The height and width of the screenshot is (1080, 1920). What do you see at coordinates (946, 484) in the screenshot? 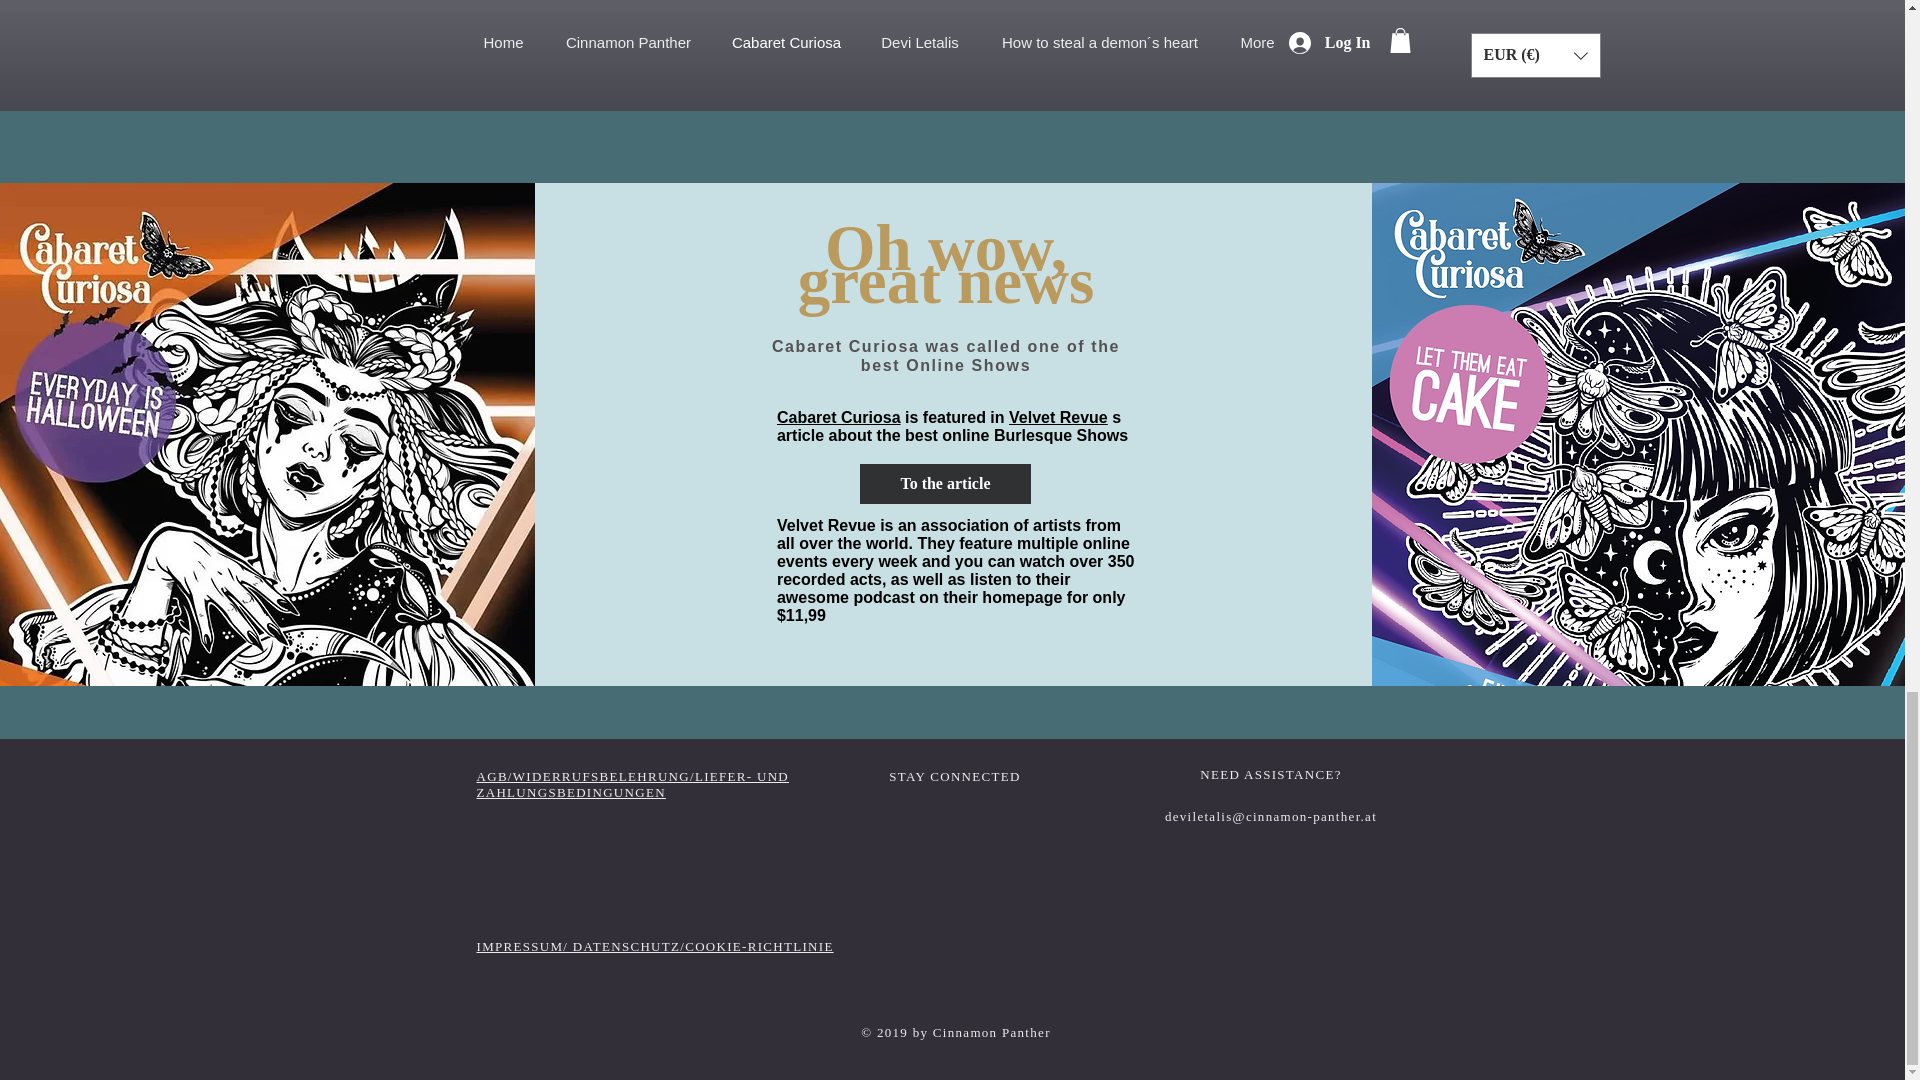
I see `To the article` at bounding box center [946, 484].